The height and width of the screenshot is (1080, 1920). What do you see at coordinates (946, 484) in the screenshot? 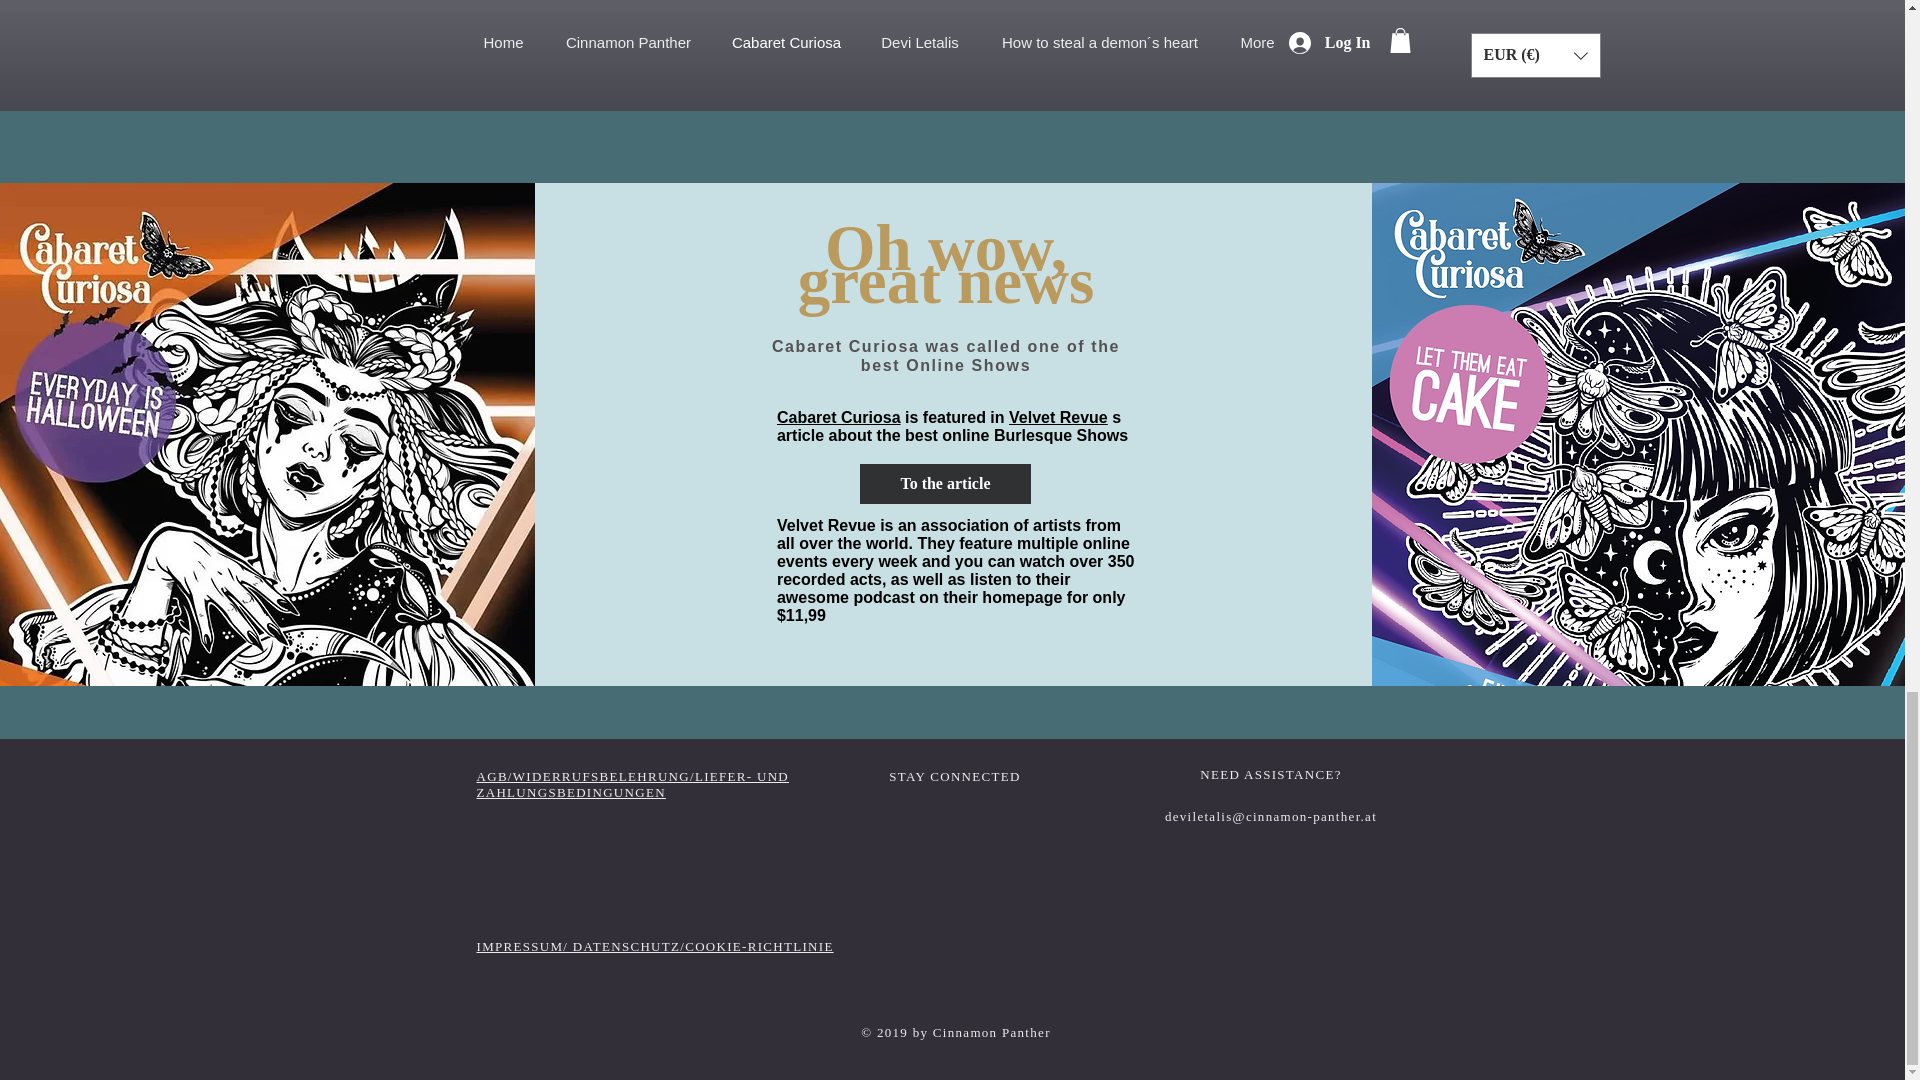
I see `To the article` at bounding box center [946, 484].